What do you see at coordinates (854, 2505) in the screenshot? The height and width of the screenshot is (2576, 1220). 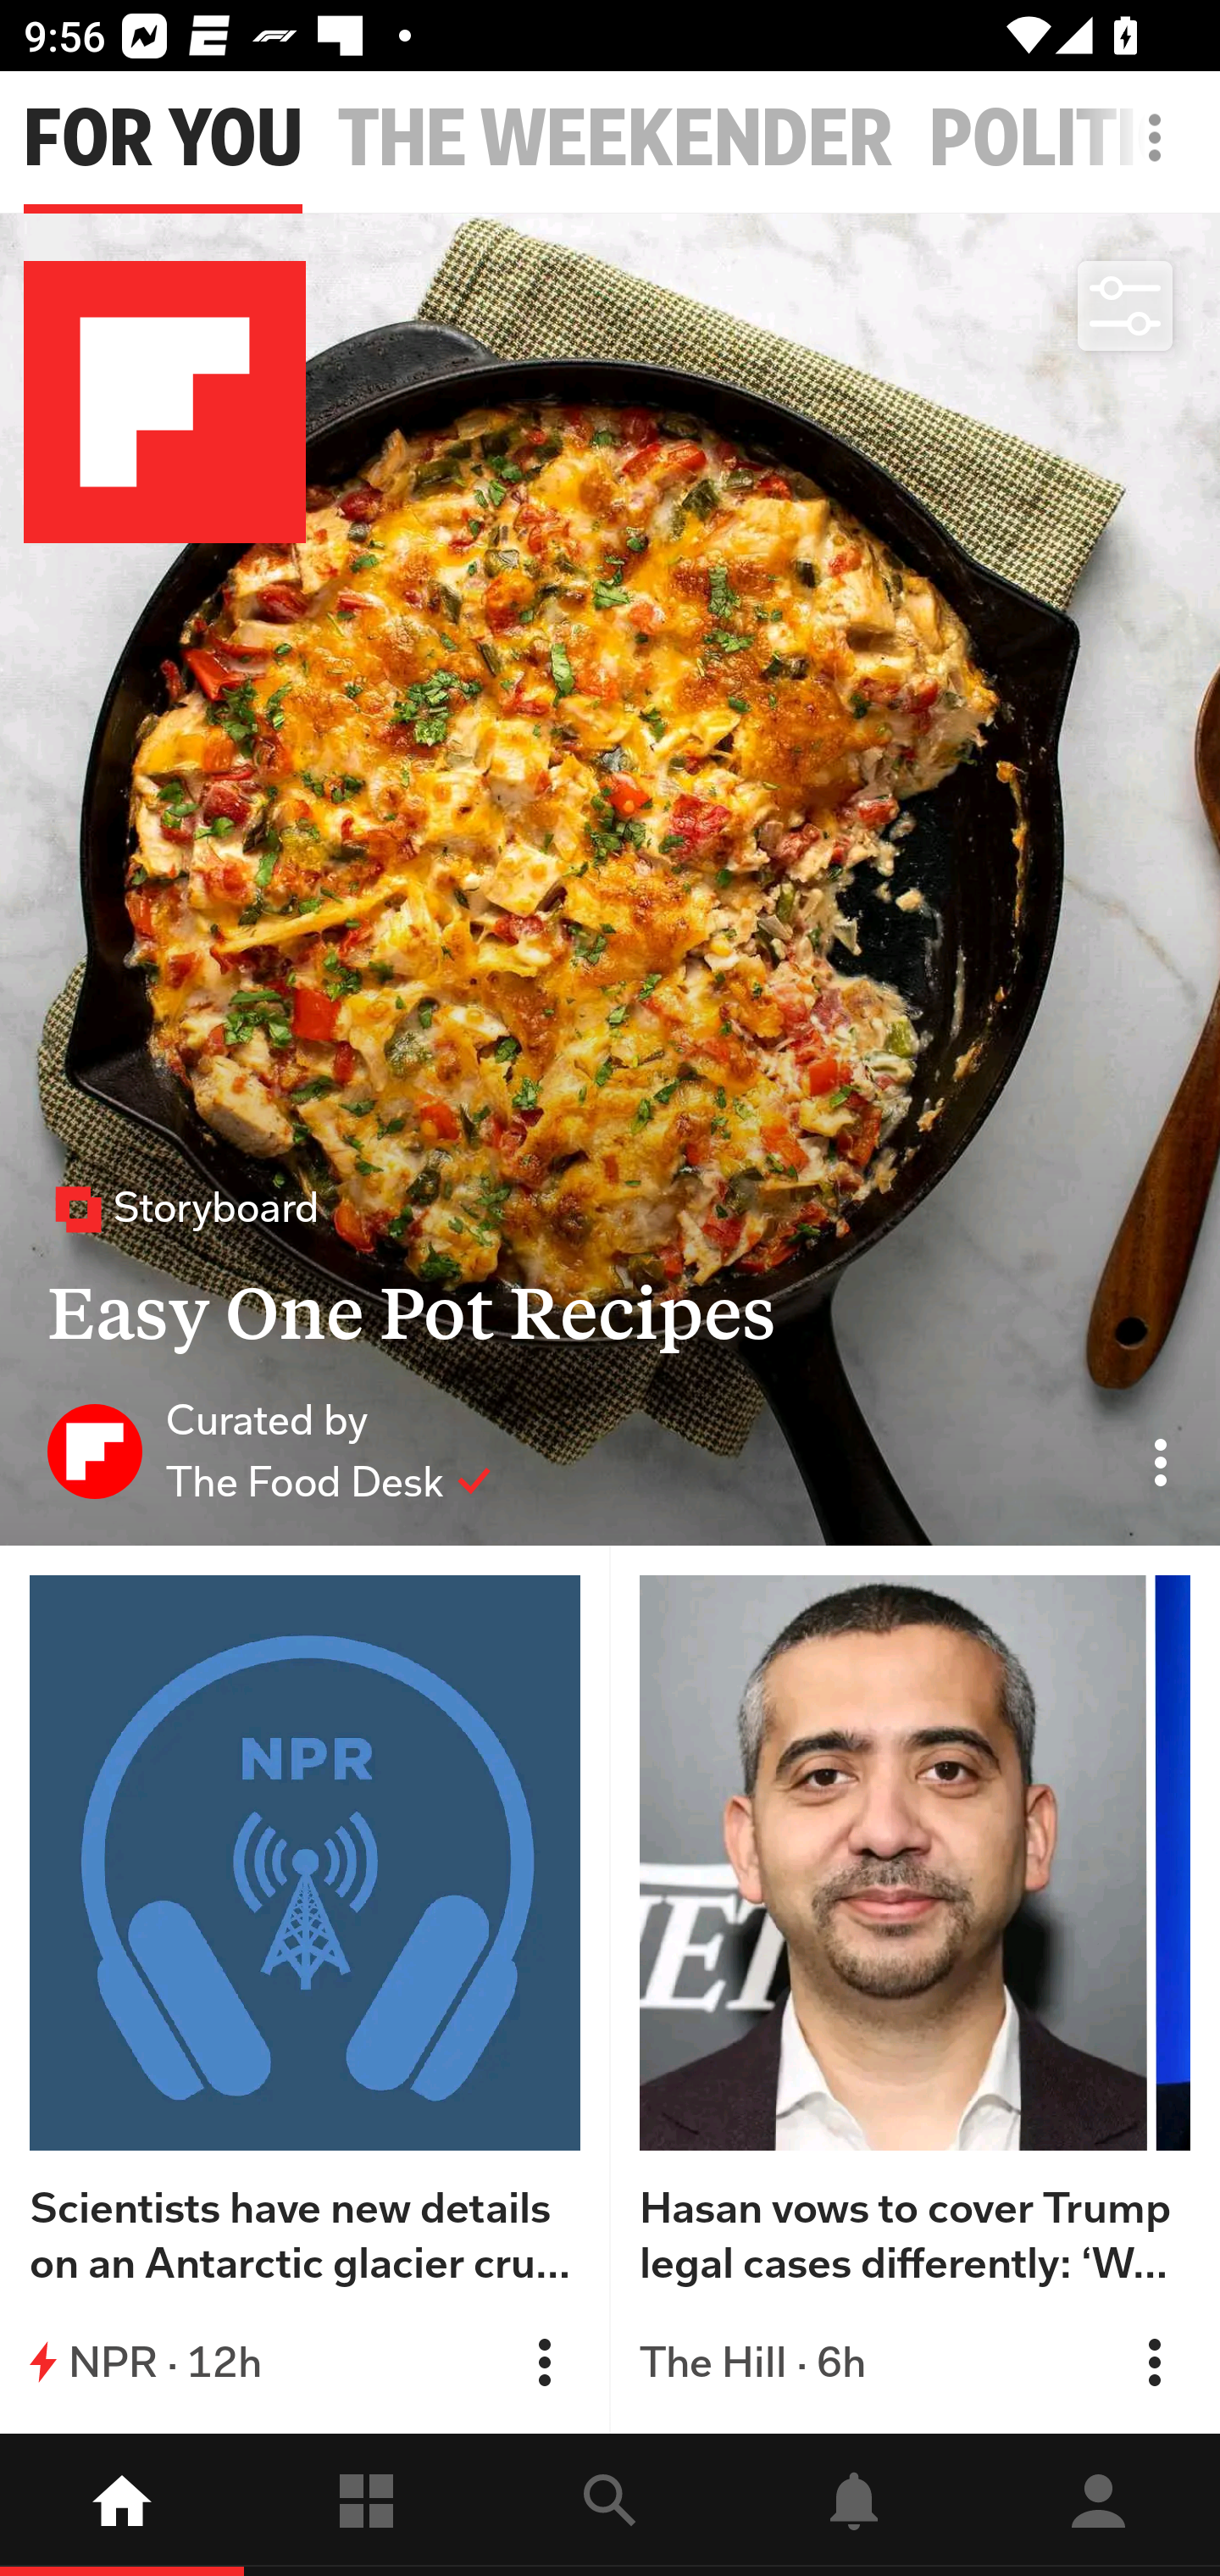 I see `Notifications` at bounding box center [854, 2505].